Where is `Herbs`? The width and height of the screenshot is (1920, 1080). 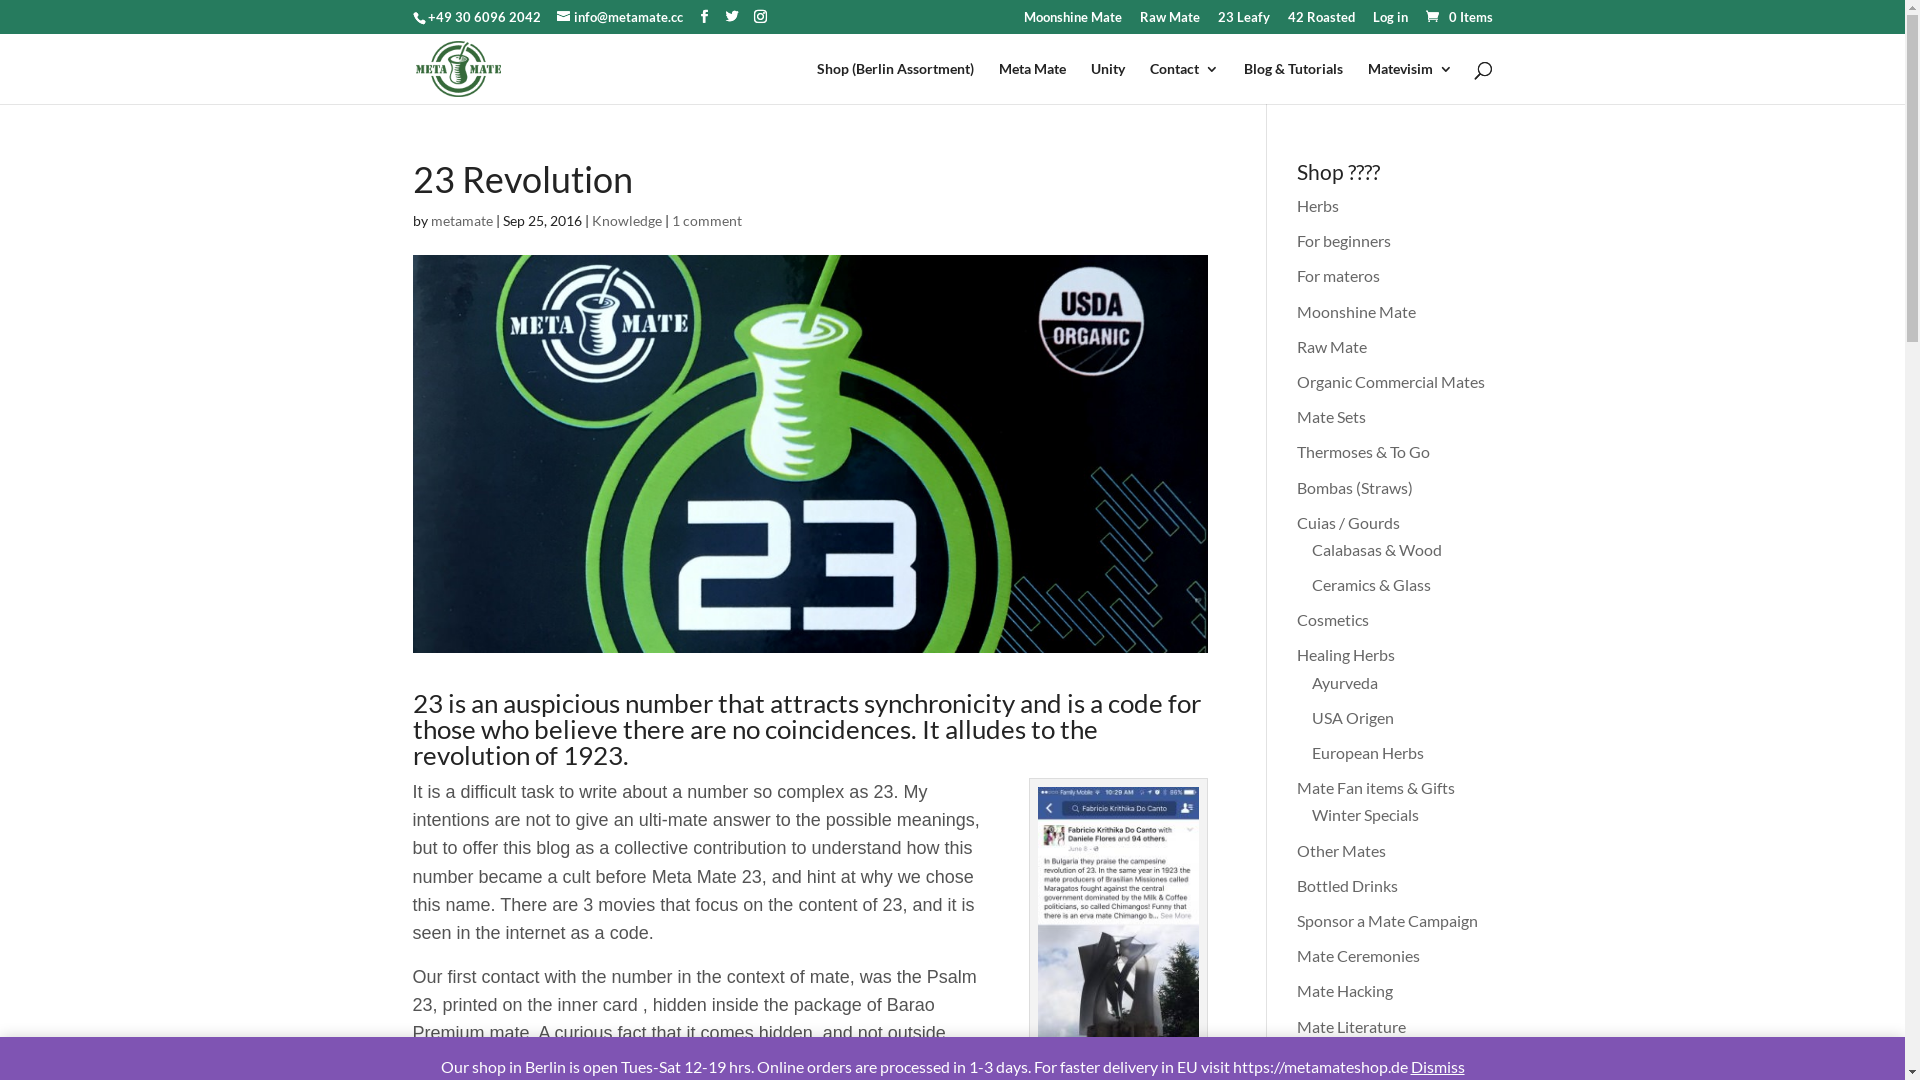
Herbs is located at coordinates (1318, 206).